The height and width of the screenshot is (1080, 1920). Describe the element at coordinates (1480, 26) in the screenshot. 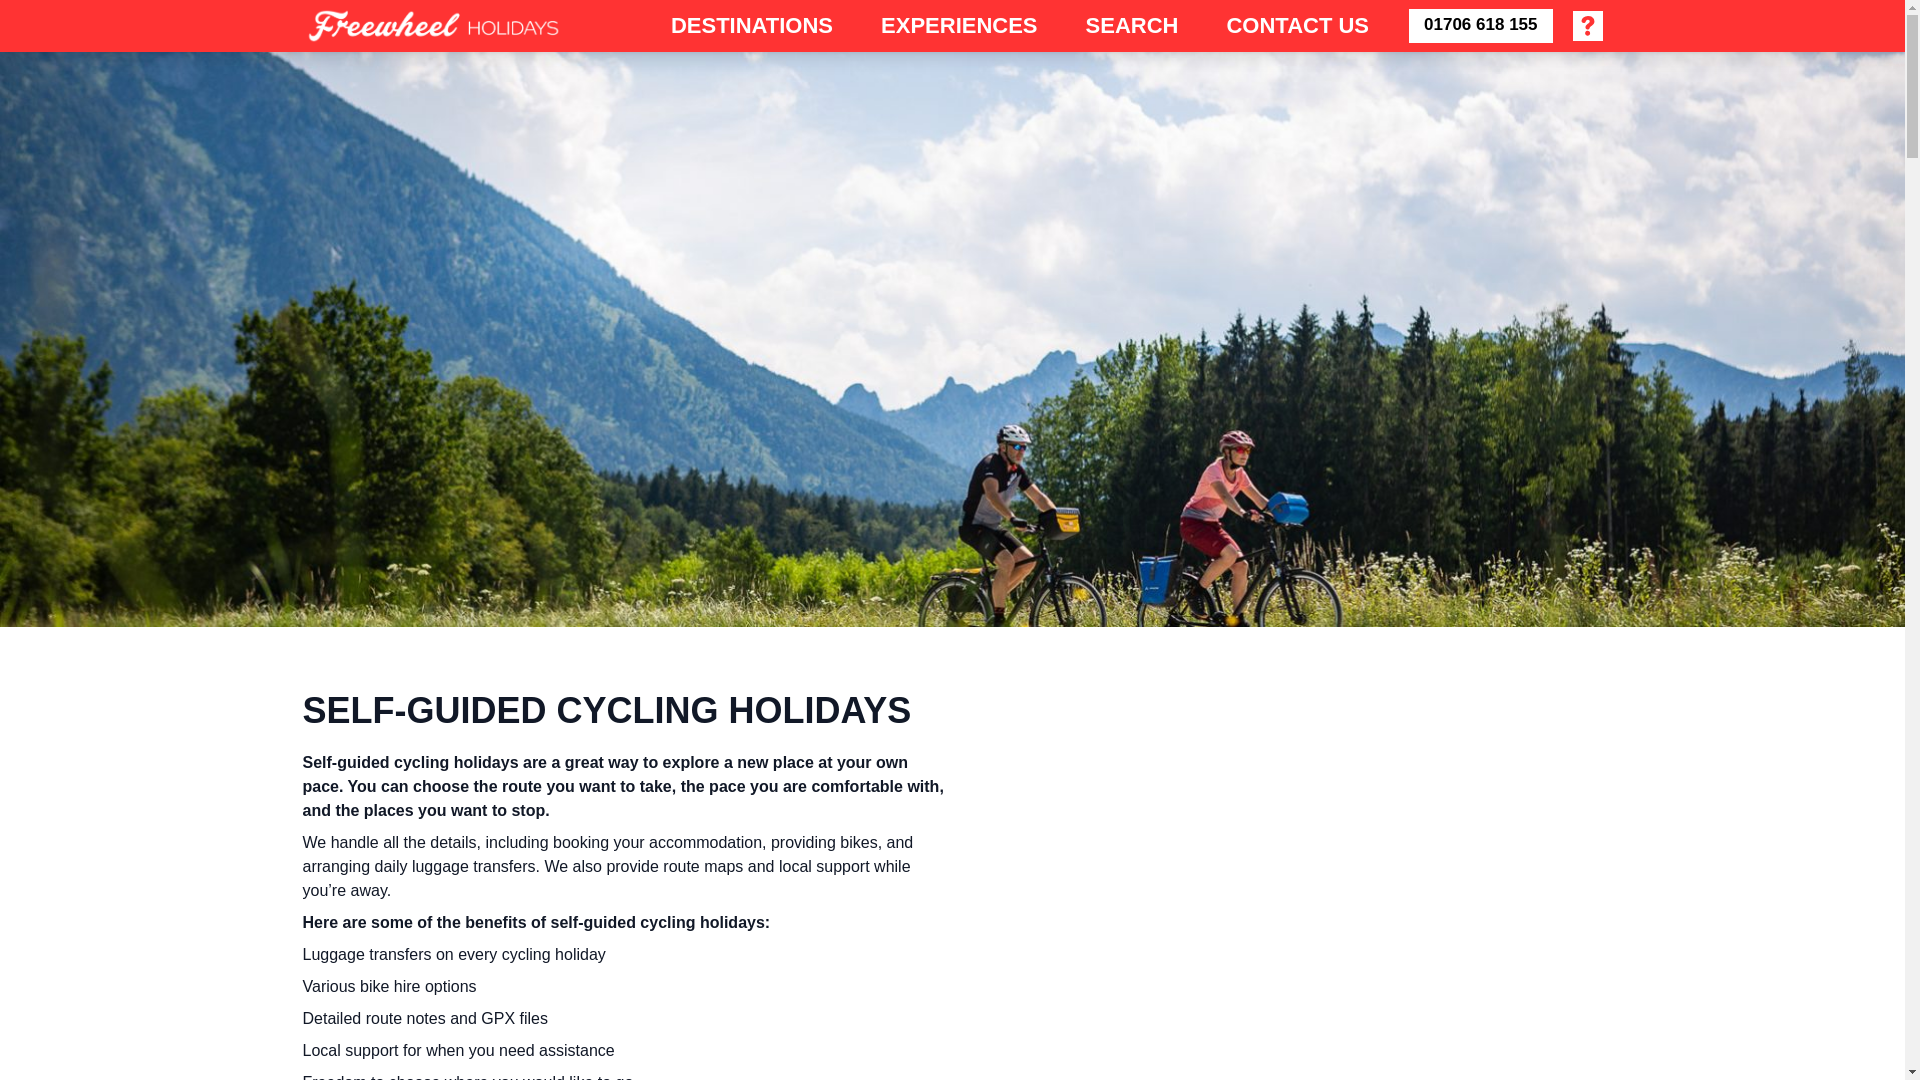

I see `01706 618 155` at that location.